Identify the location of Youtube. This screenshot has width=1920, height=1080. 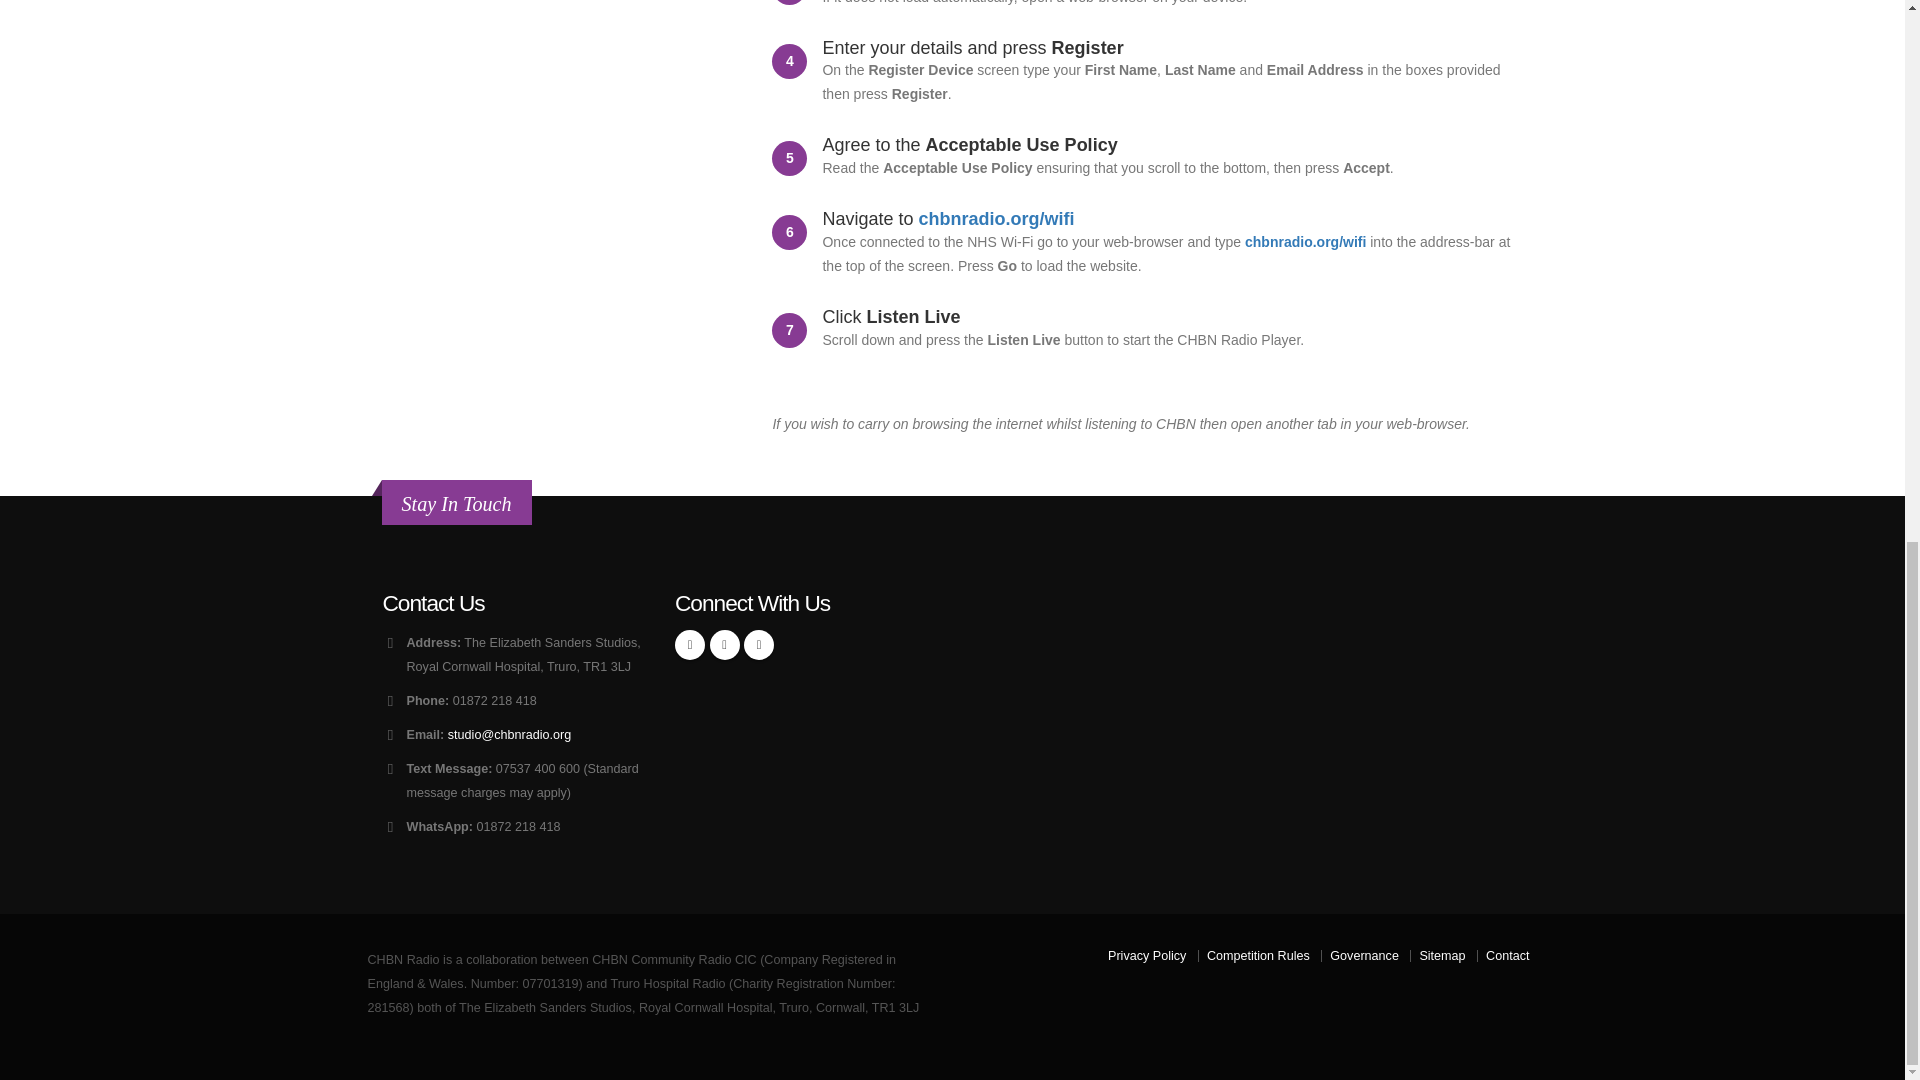
(758, 644).